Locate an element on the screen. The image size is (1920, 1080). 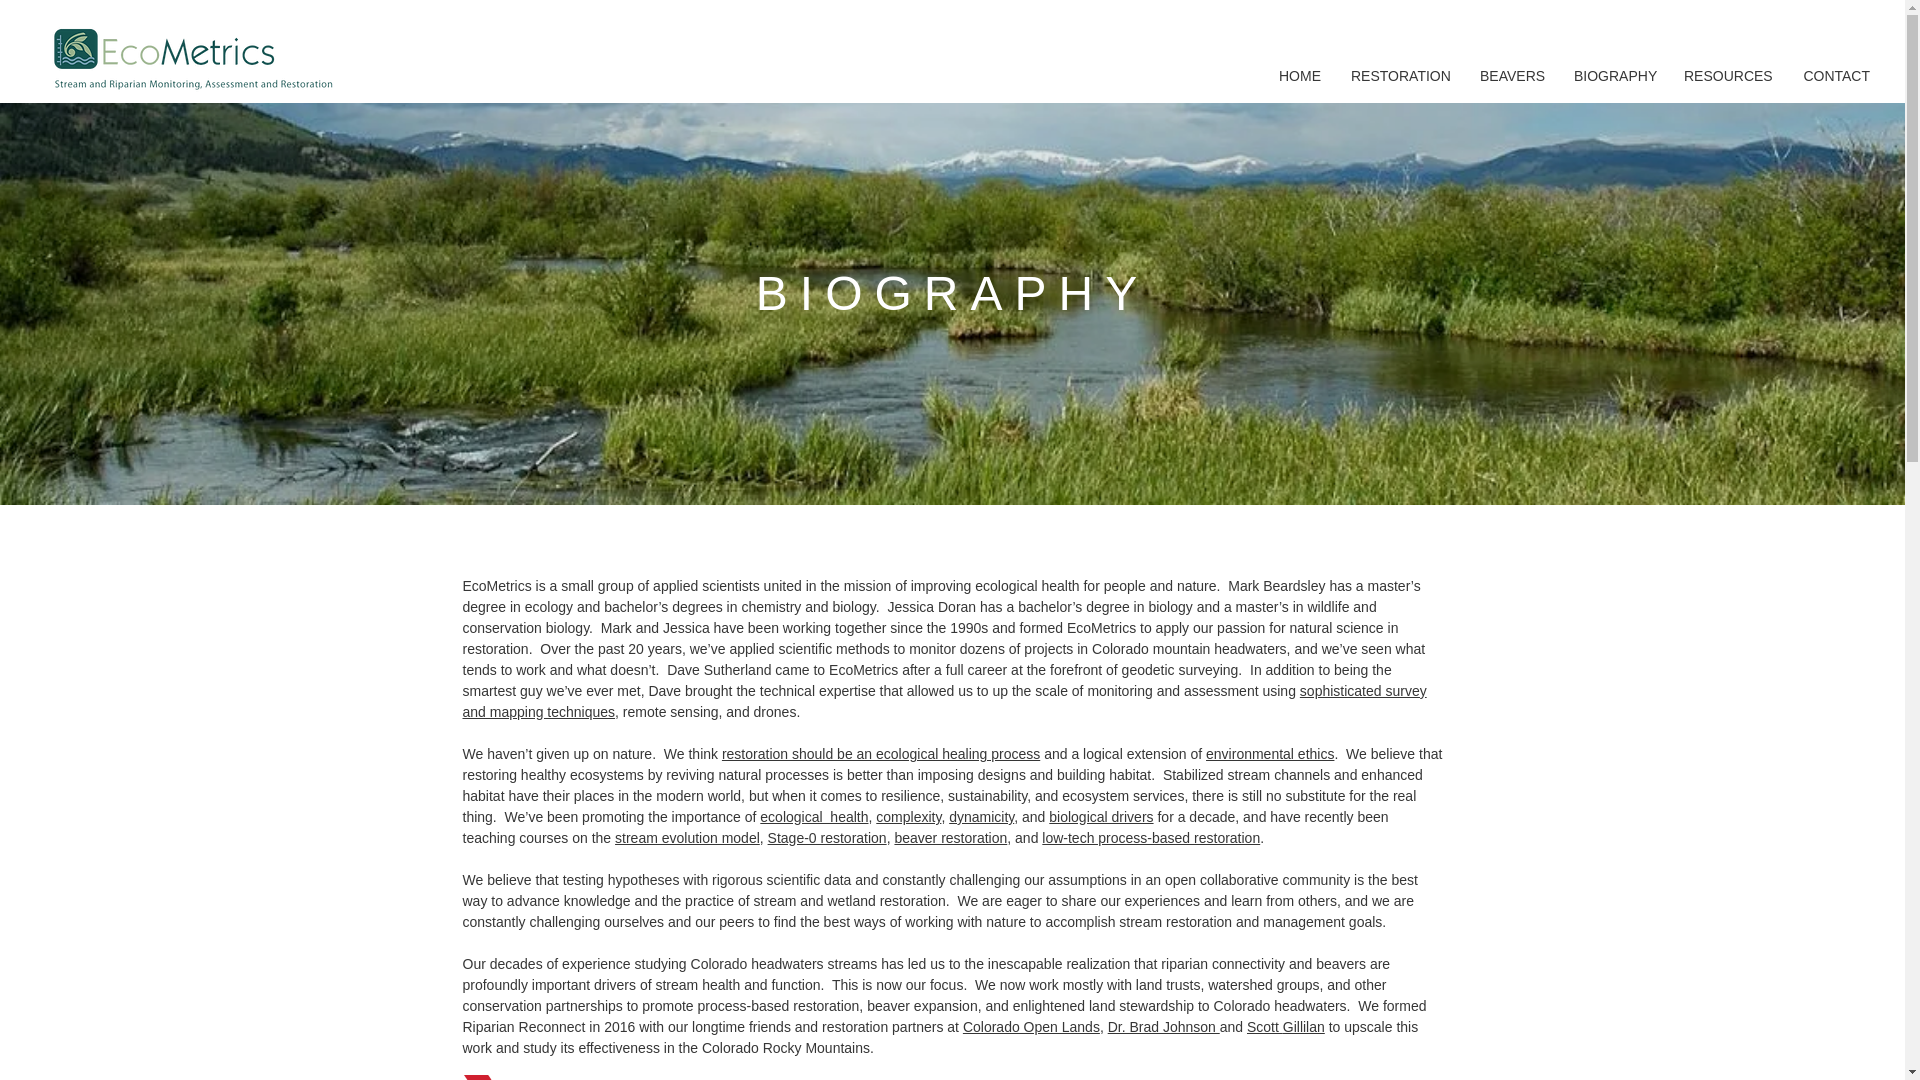
Gillilan is located at coordinates (1303, 1026).